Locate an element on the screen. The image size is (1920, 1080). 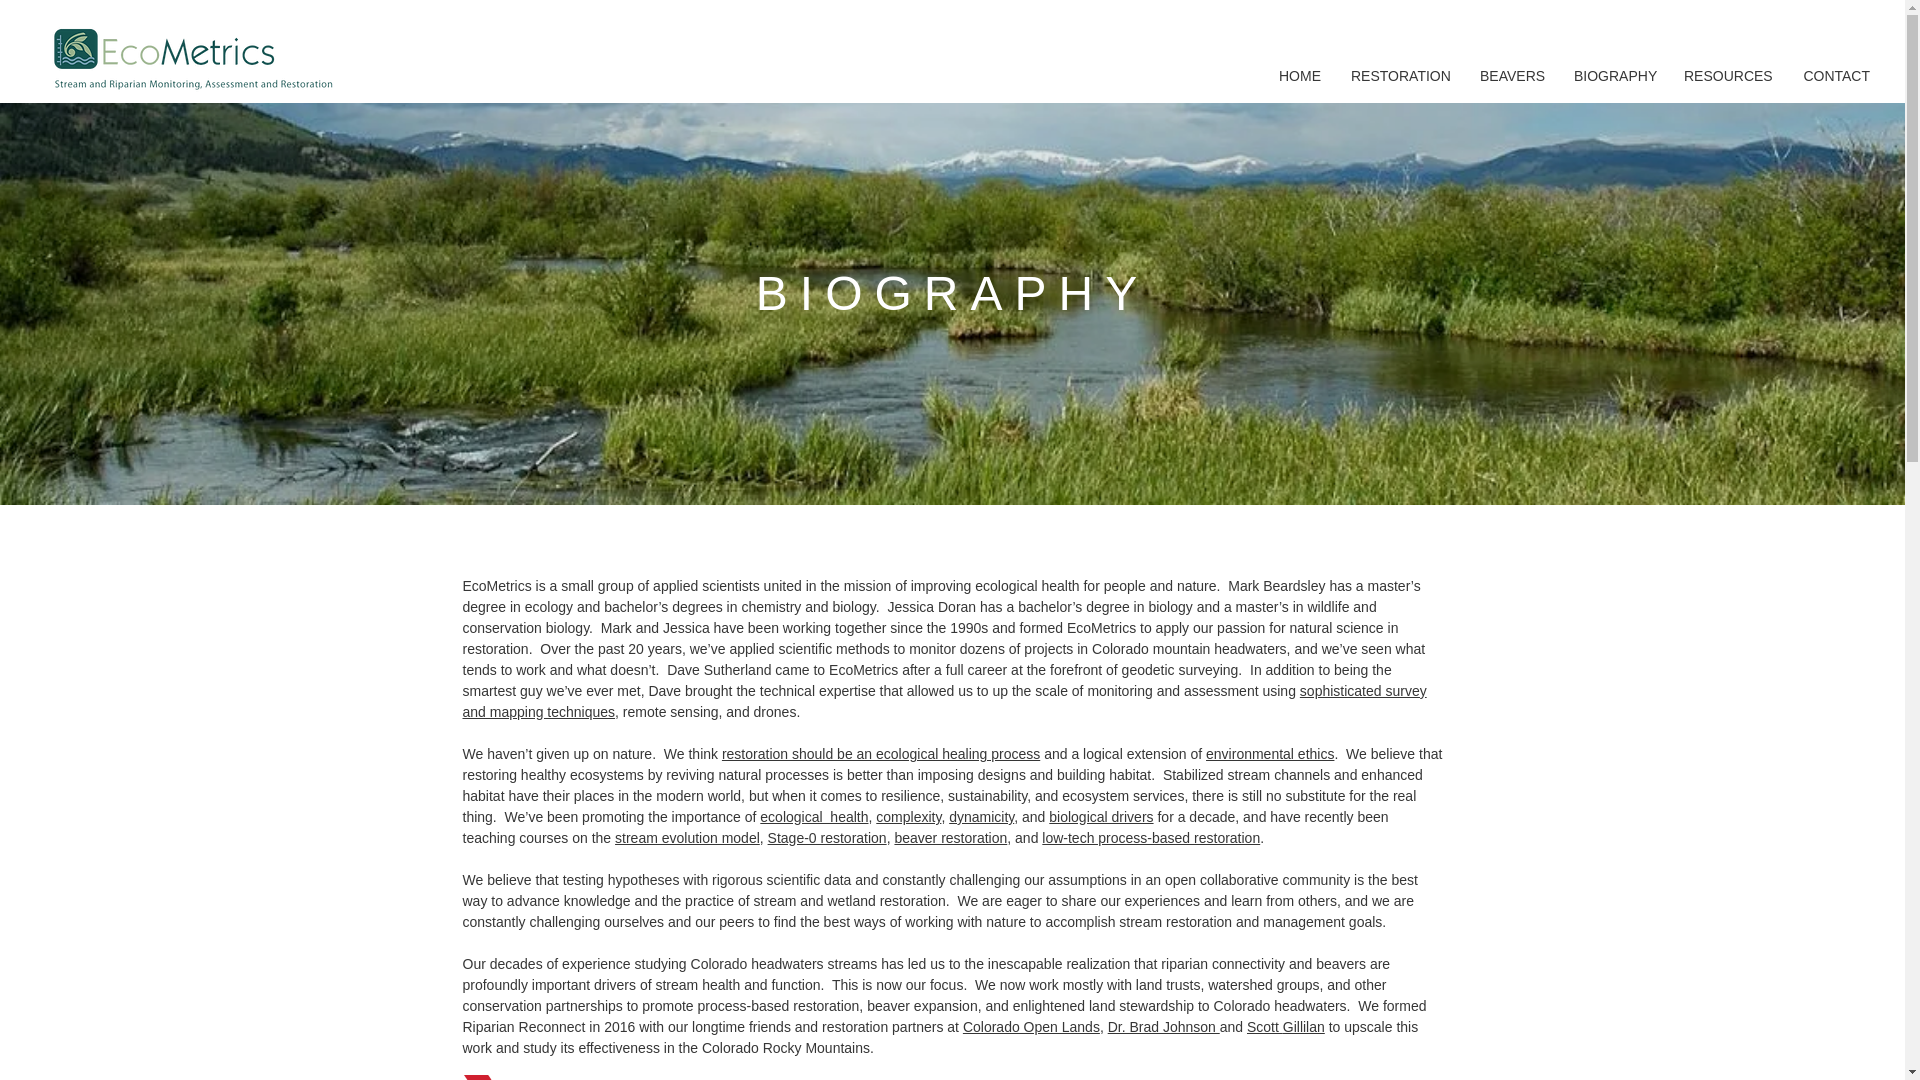
Gillilan is located at coordinates (1303, 1026).